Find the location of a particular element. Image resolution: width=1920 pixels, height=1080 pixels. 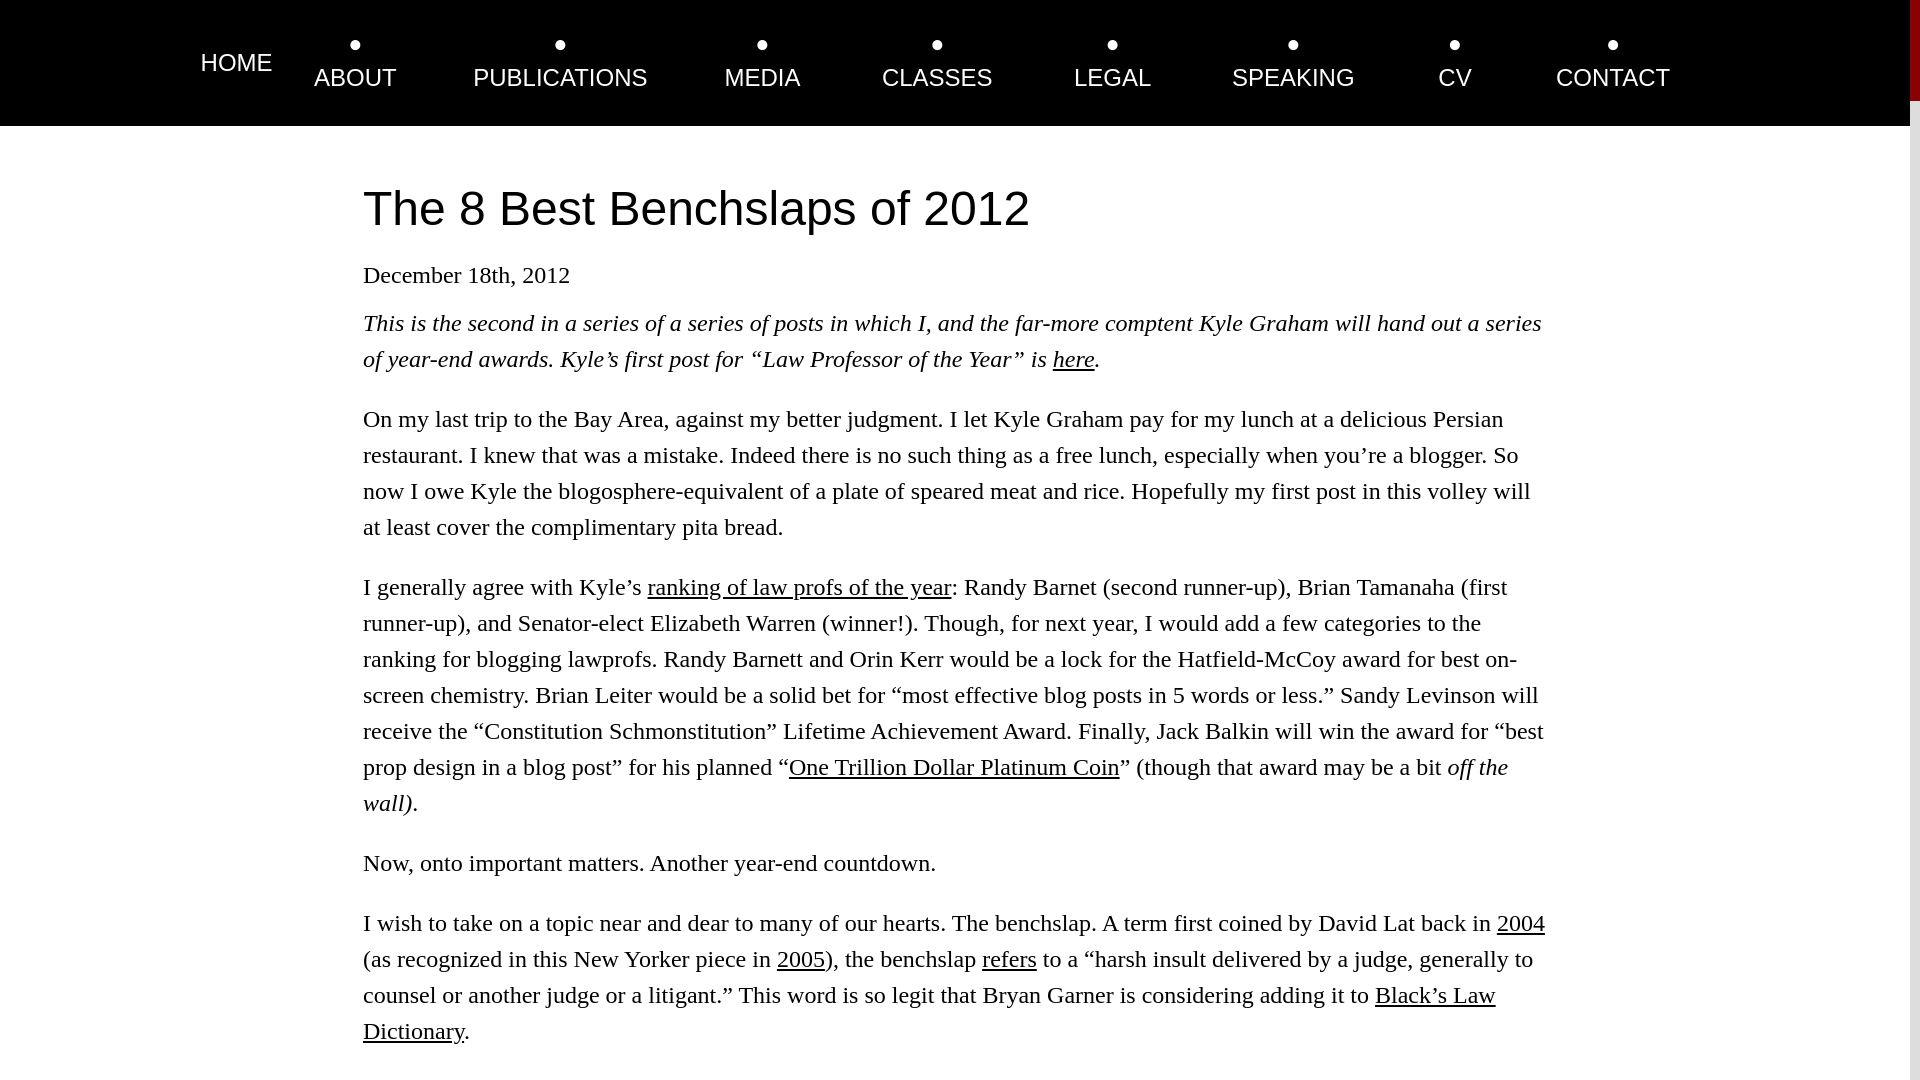

MEDIA is located at coordinates (762, 77).